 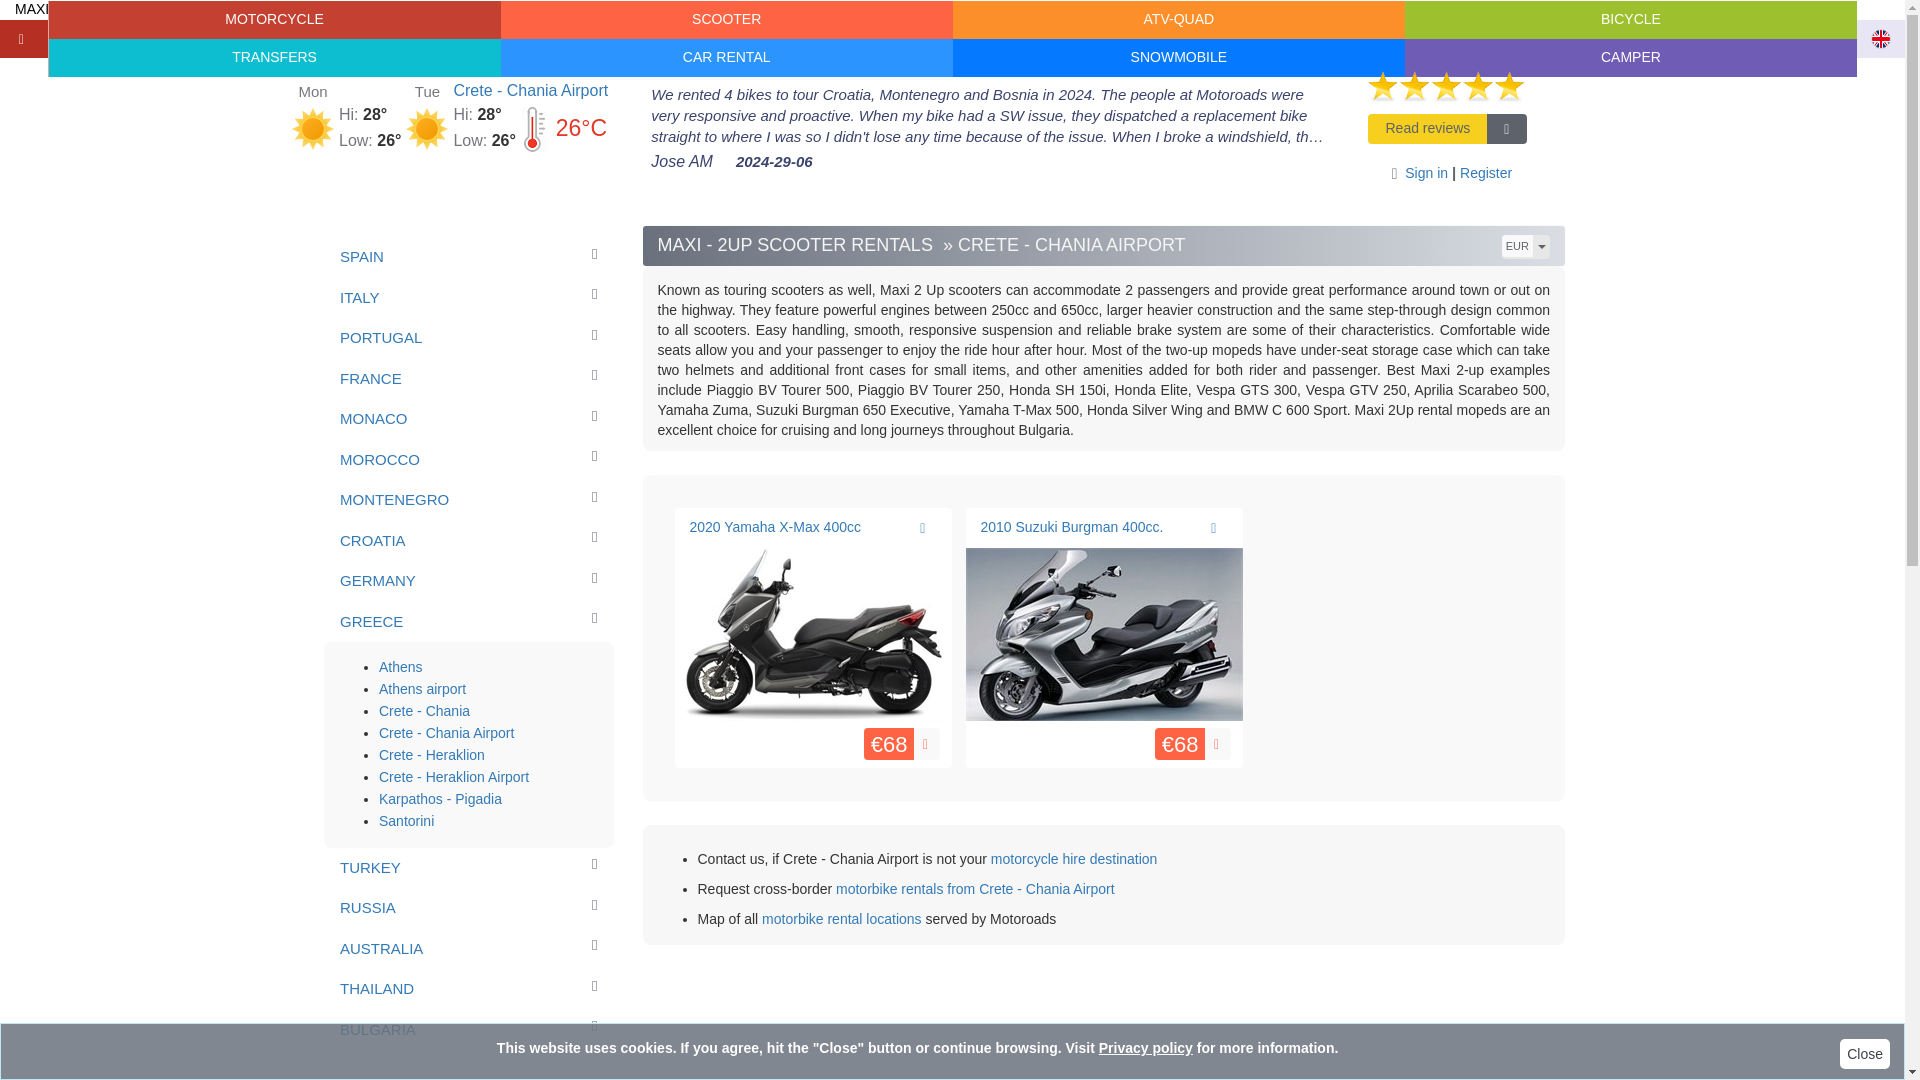 What do you see at coordinates (274, 20) in the screenshot?
I see `MOTORCYCLE` at bounding box center [274, 20].